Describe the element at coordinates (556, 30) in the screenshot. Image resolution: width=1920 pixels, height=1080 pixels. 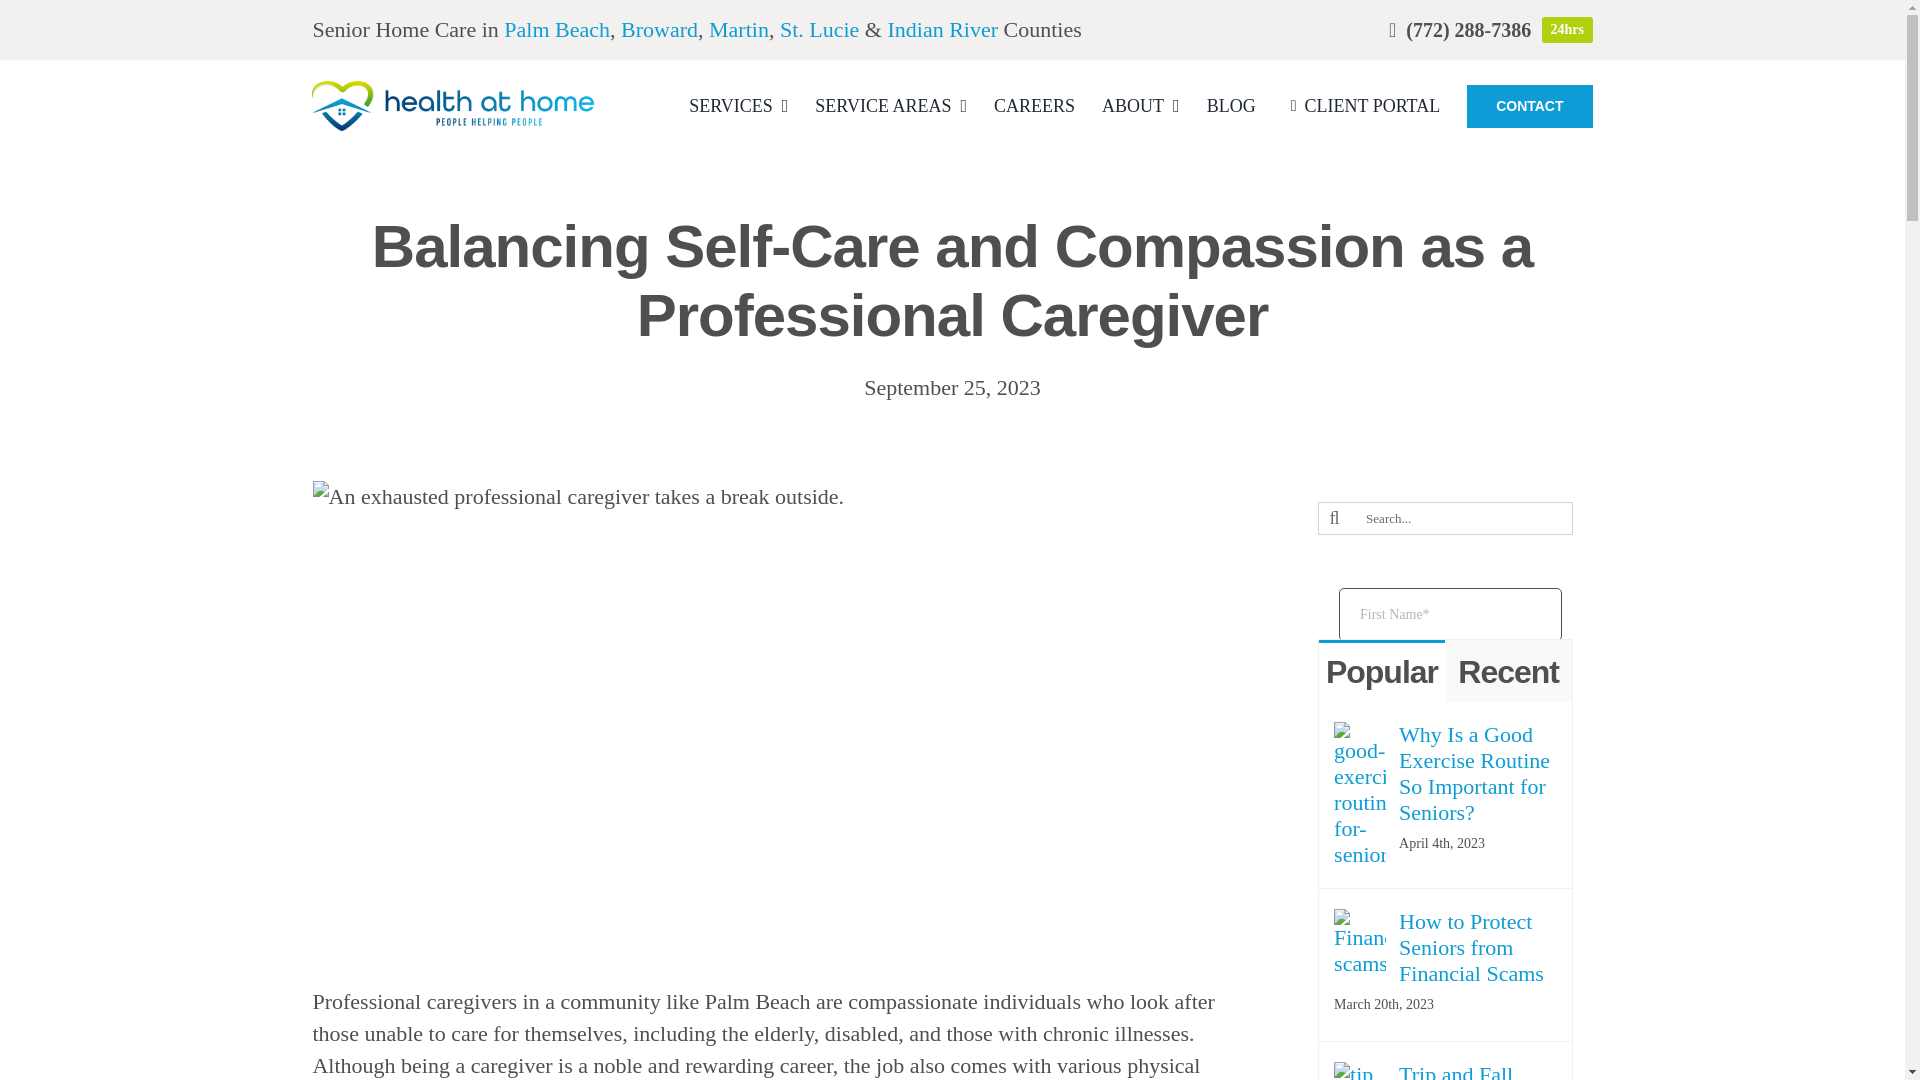
I see `Palm Beach` at that location.